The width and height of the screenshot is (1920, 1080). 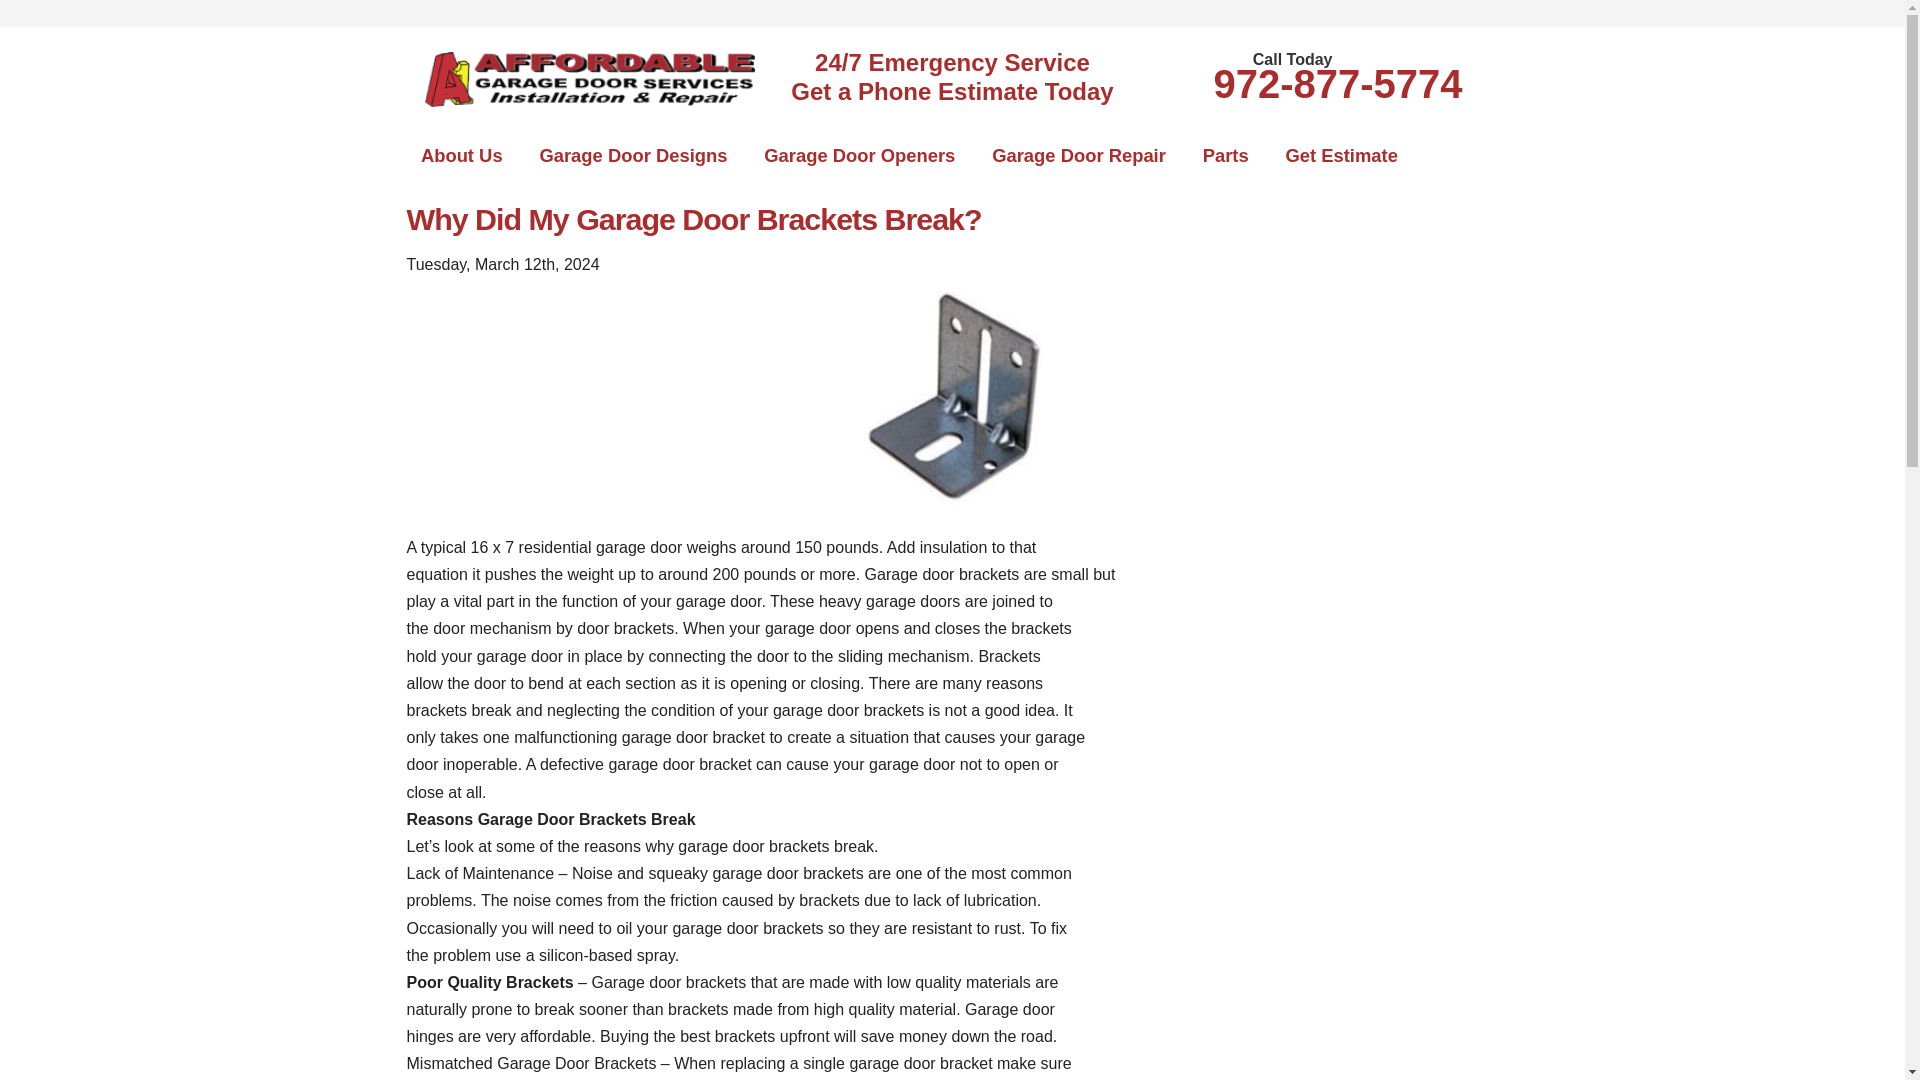 What do you see at coordinates (1337, 83) in the screenshot?
I see `972-877-5774` at bounding box center [1337, 83].